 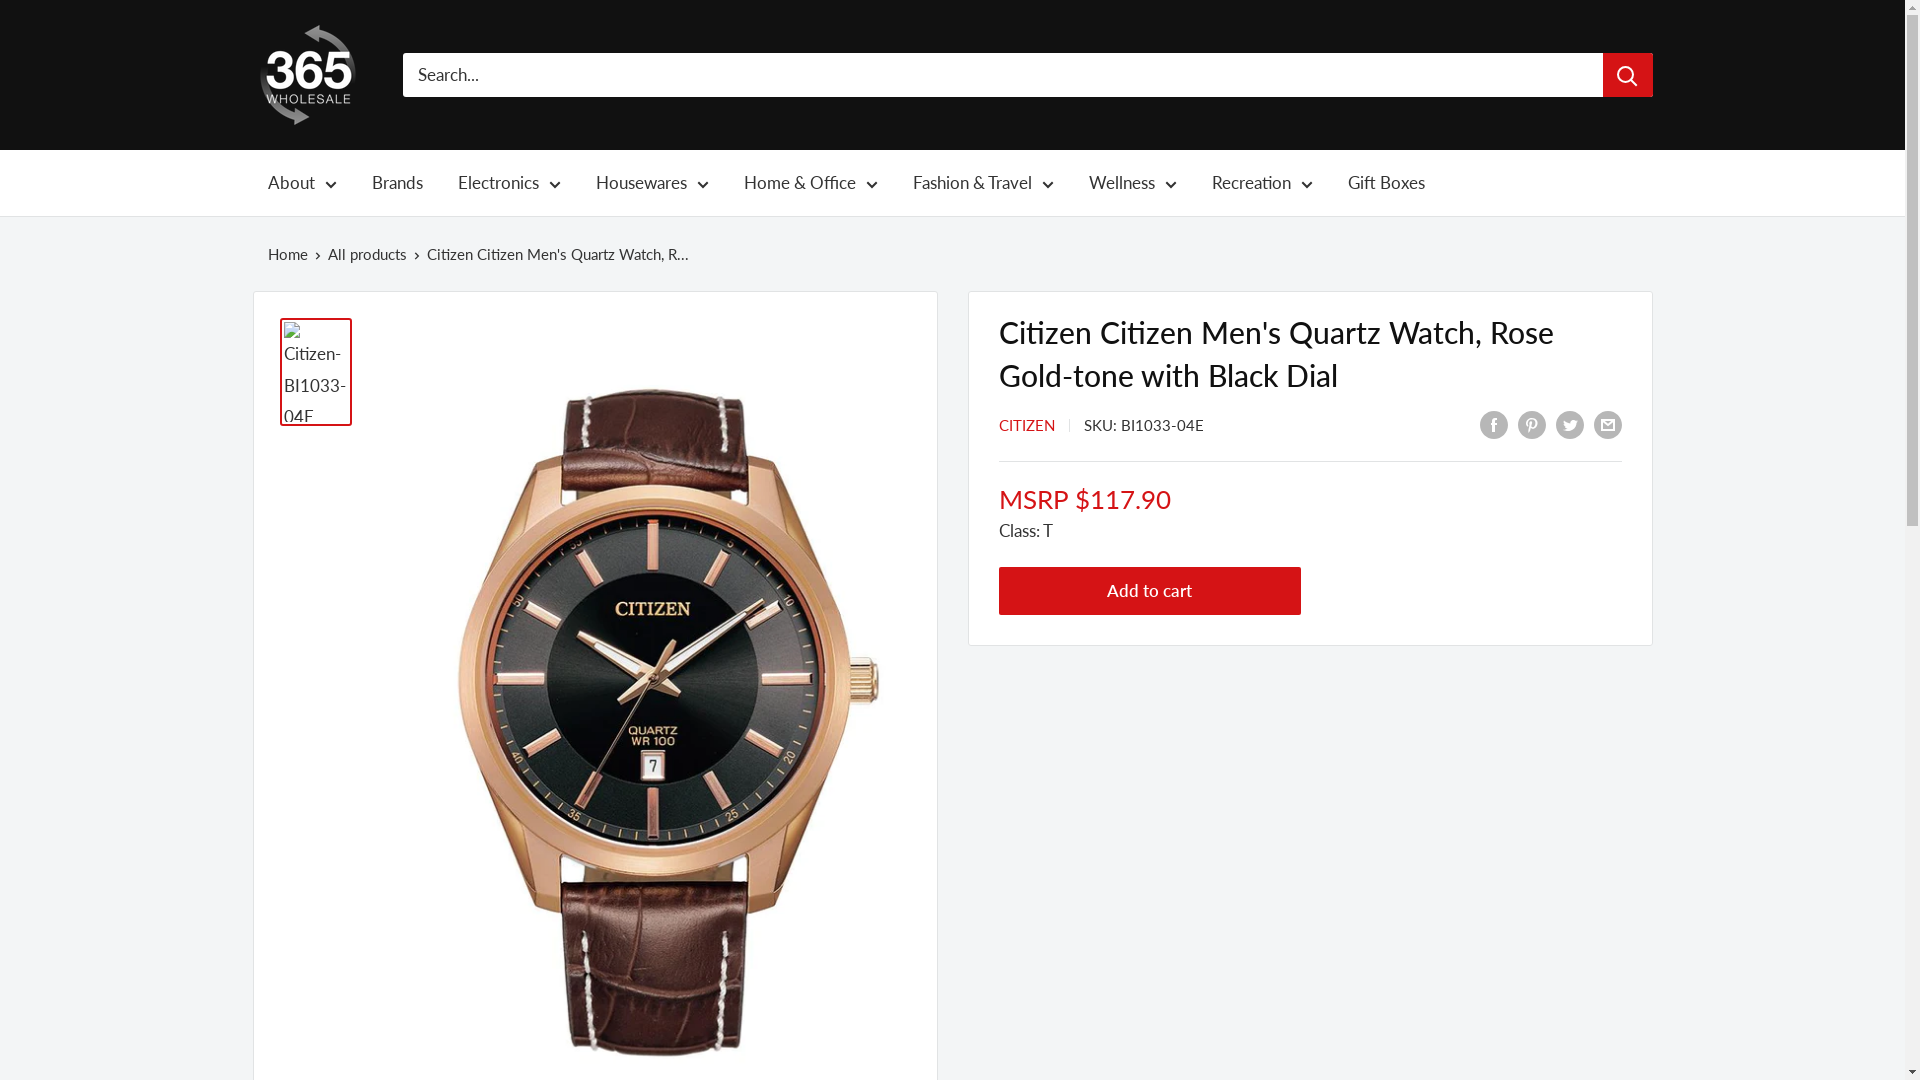 What do you see at coordinates (288, 254) in the screenshot?
I see `Home` at bounding box center [288, 254].